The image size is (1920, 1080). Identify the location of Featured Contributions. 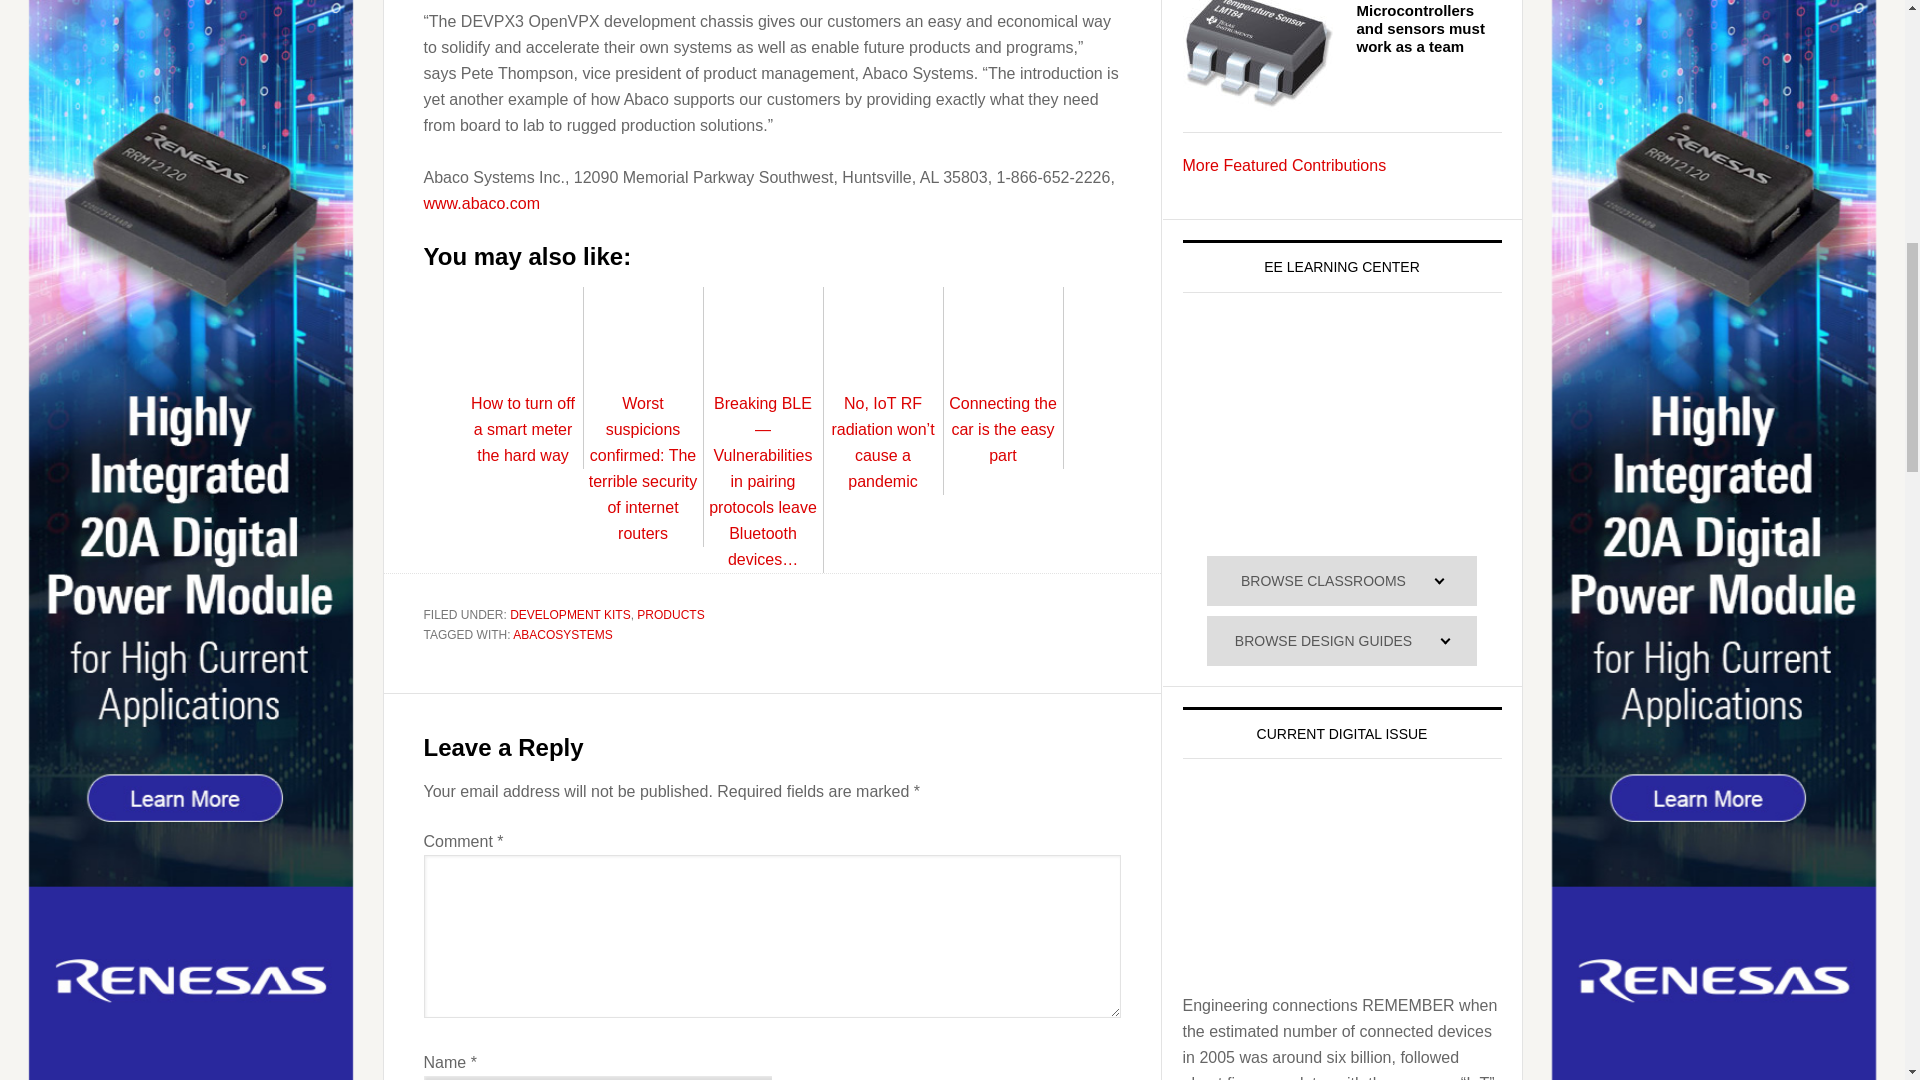
(1284, 164).